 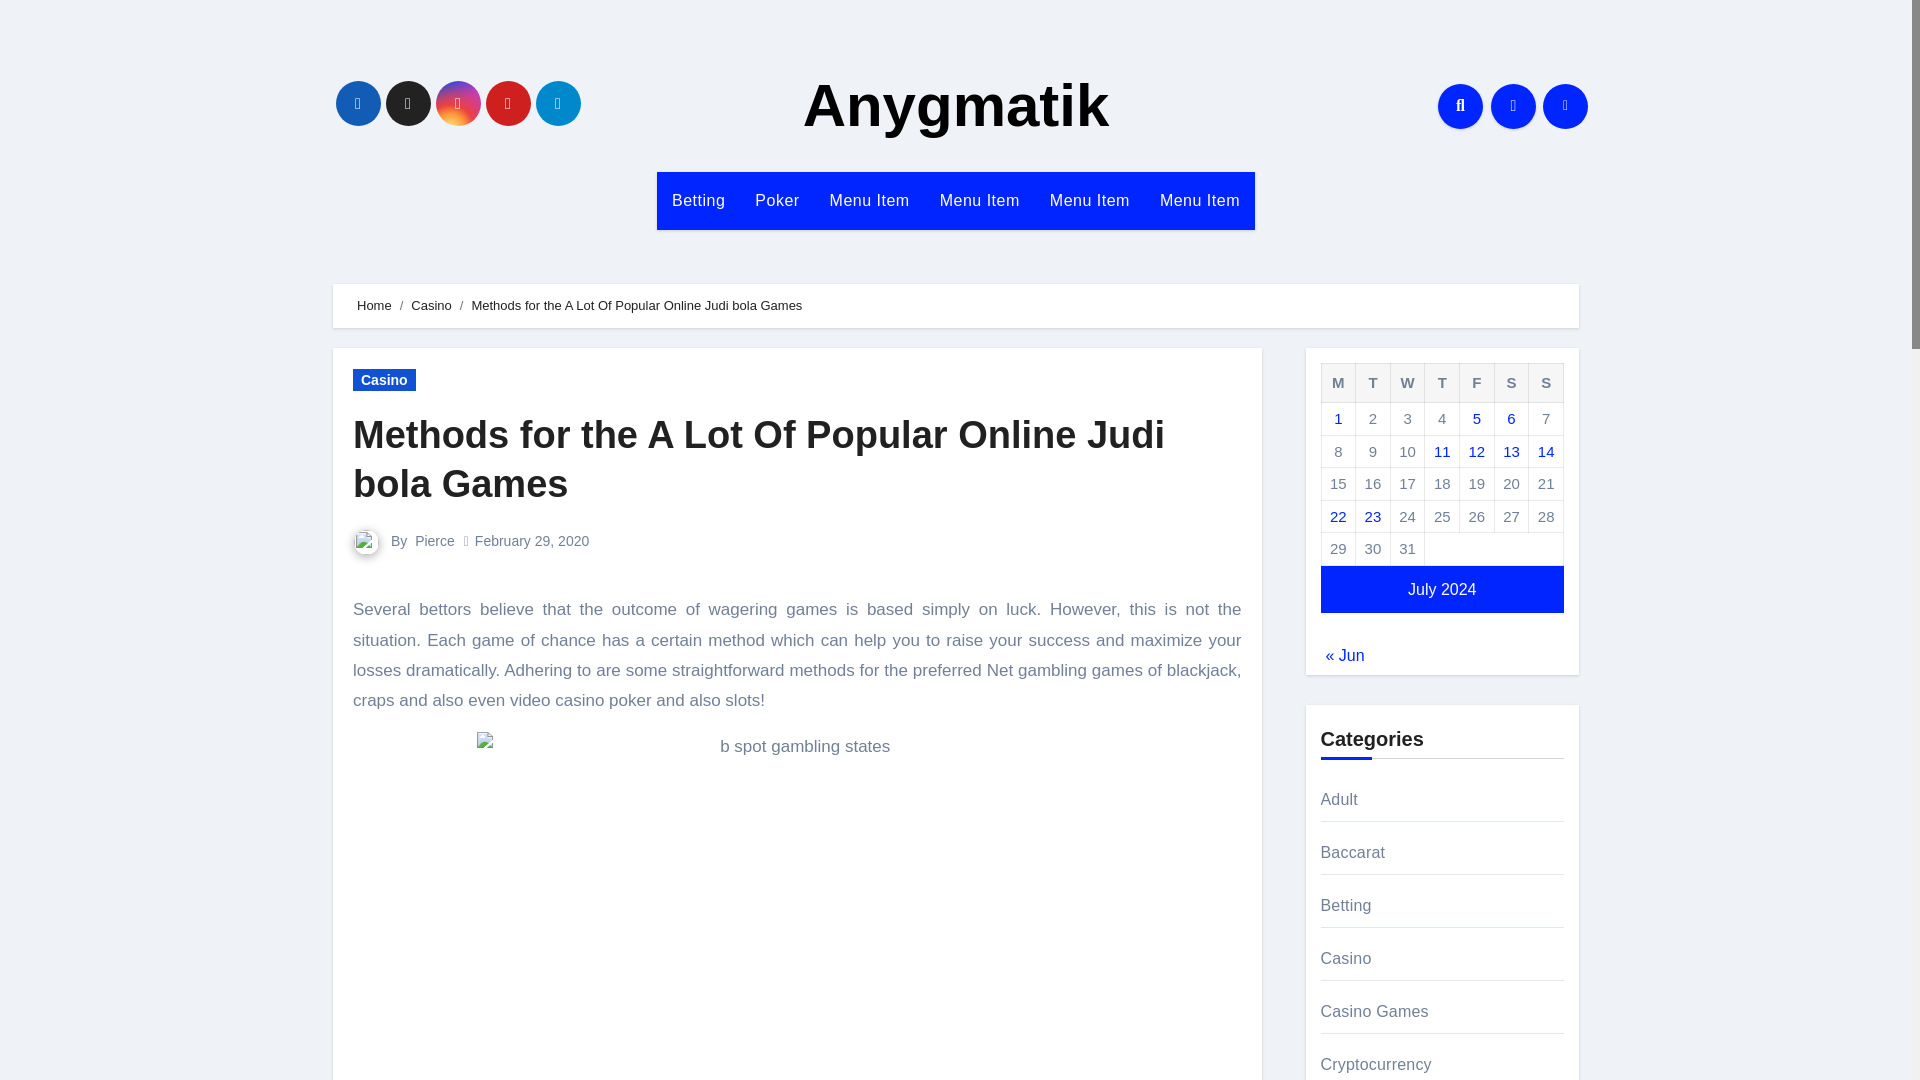 I want to click on Pierce, so click(x=434, y=540).